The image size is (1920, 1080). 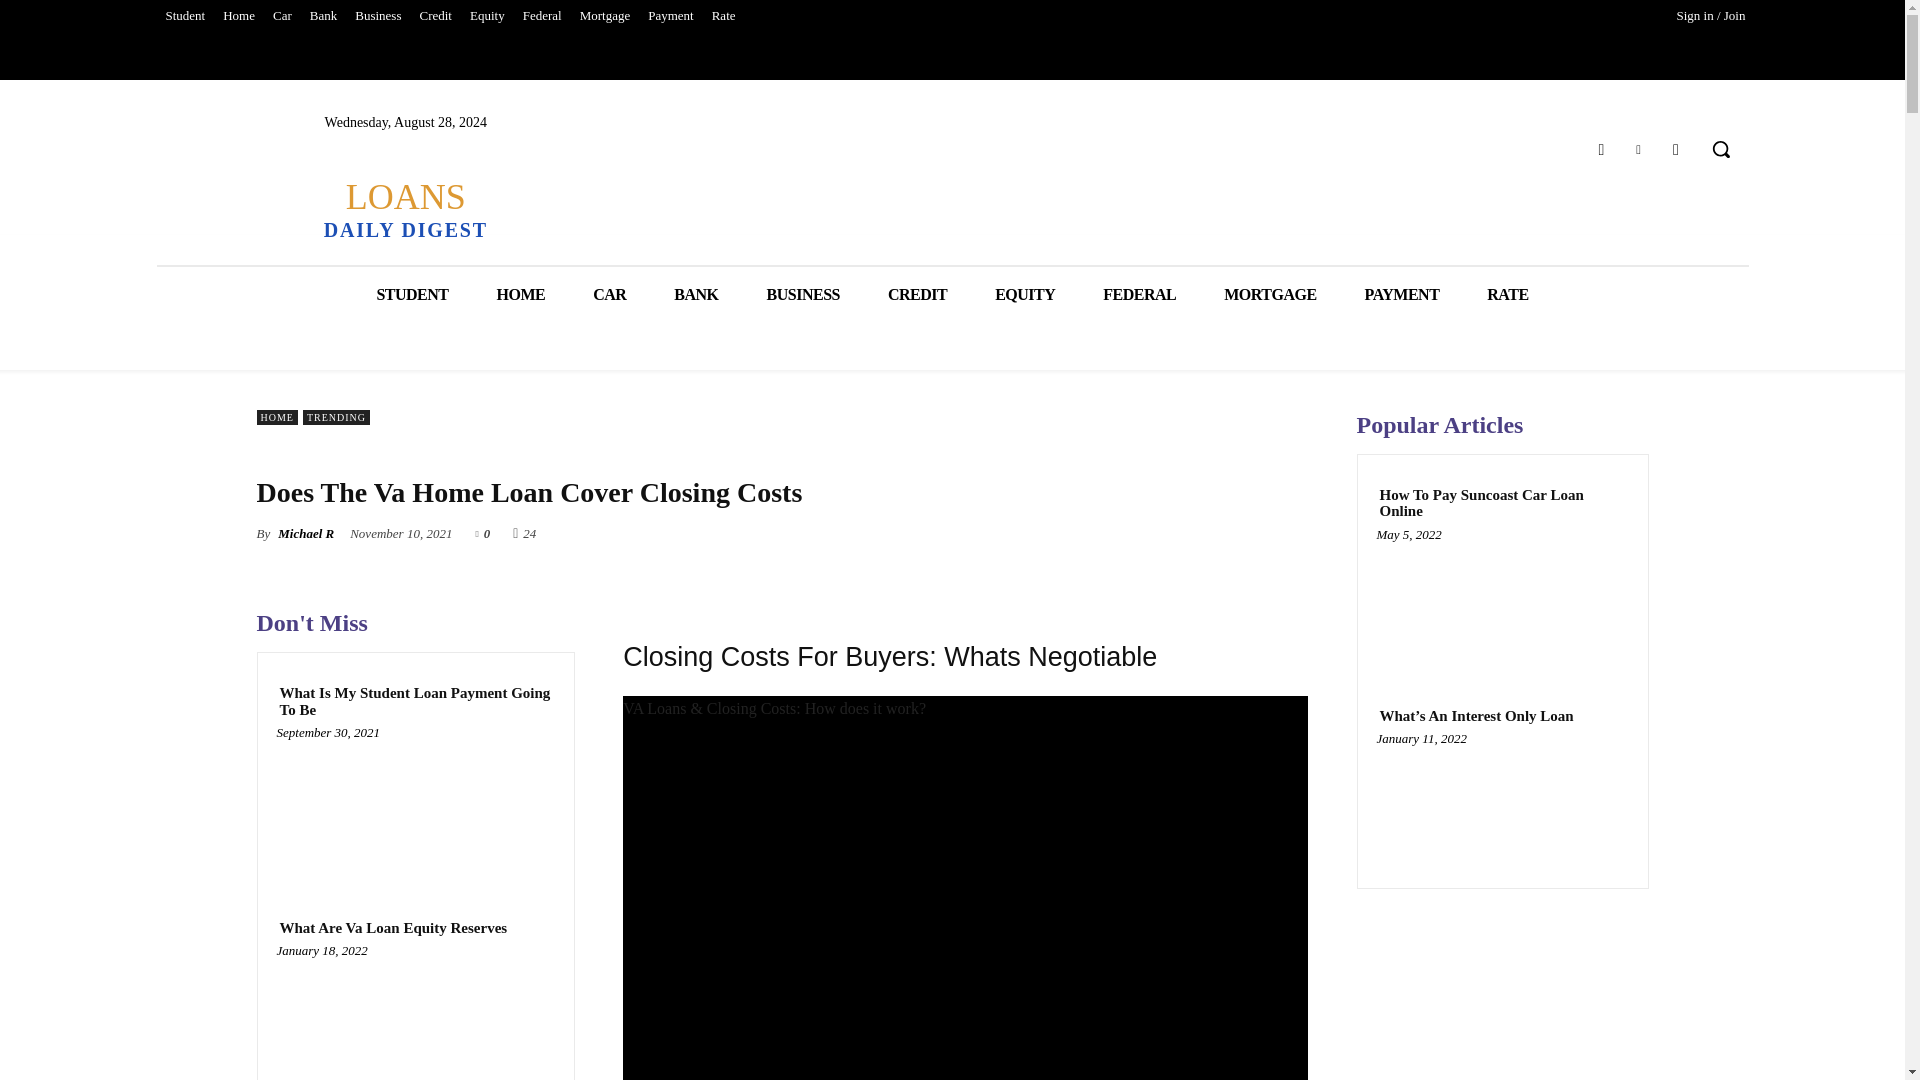 I want to click on Facebook, so click(x=1600, y=150).